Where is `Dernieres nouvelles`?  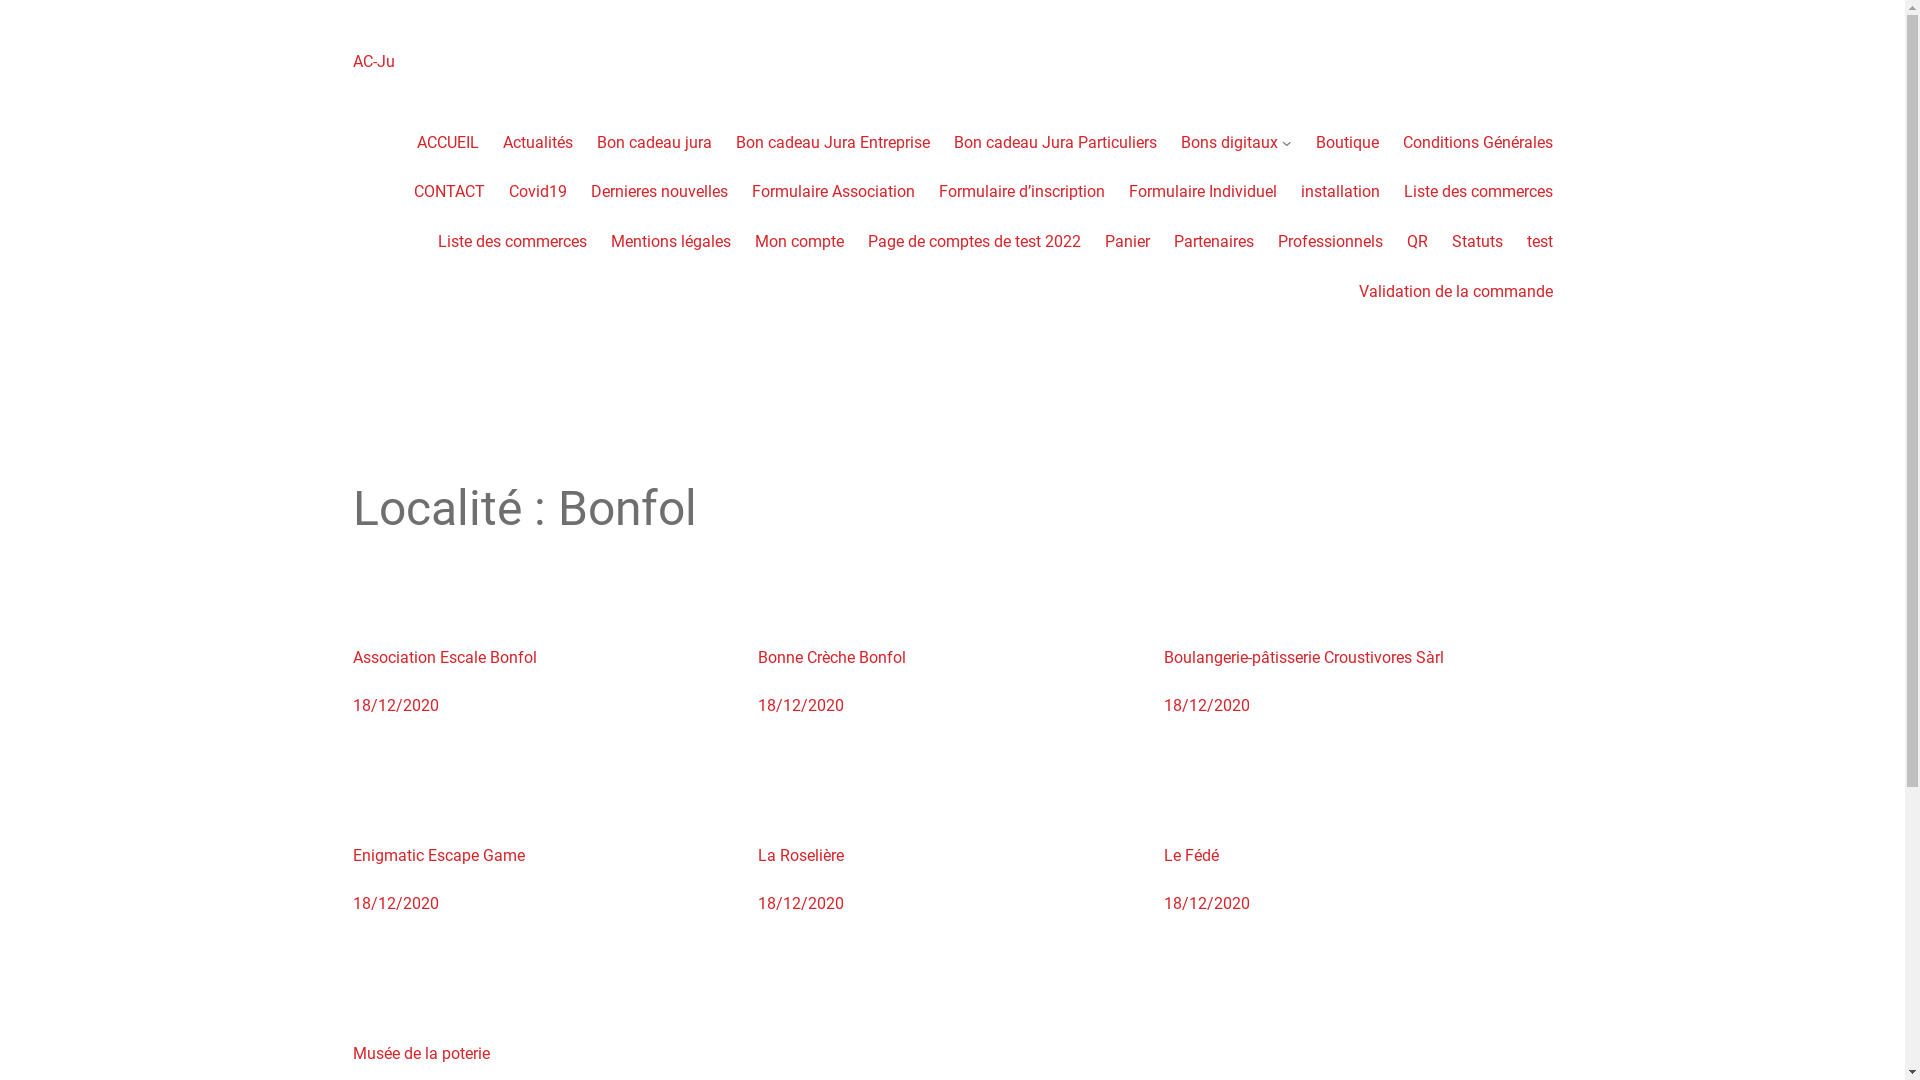
Dernieres nouvelles is located at coordinates (658, 192).